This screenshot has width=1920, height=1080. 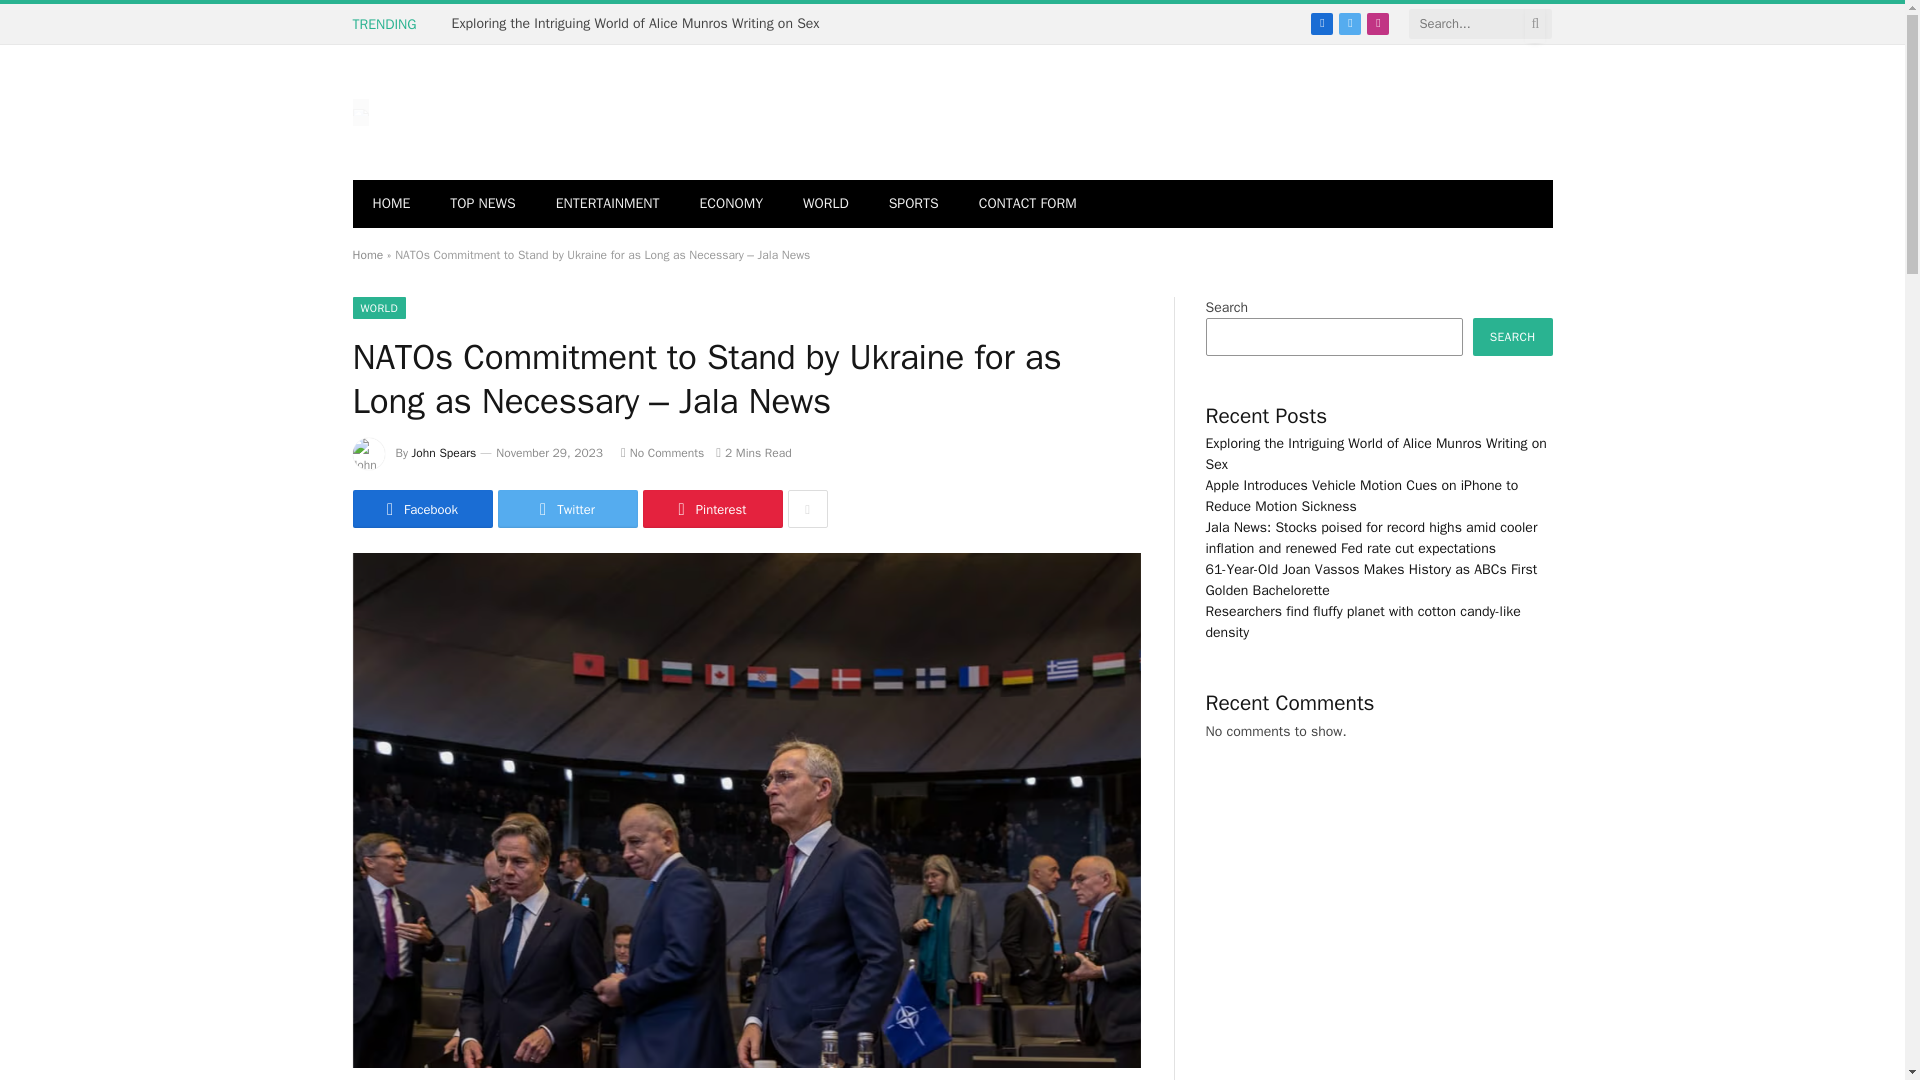 What do you see at coordinates (482, 204) in the screenshot?
I see `TOP NEWS` at bounding box center [482, 204].